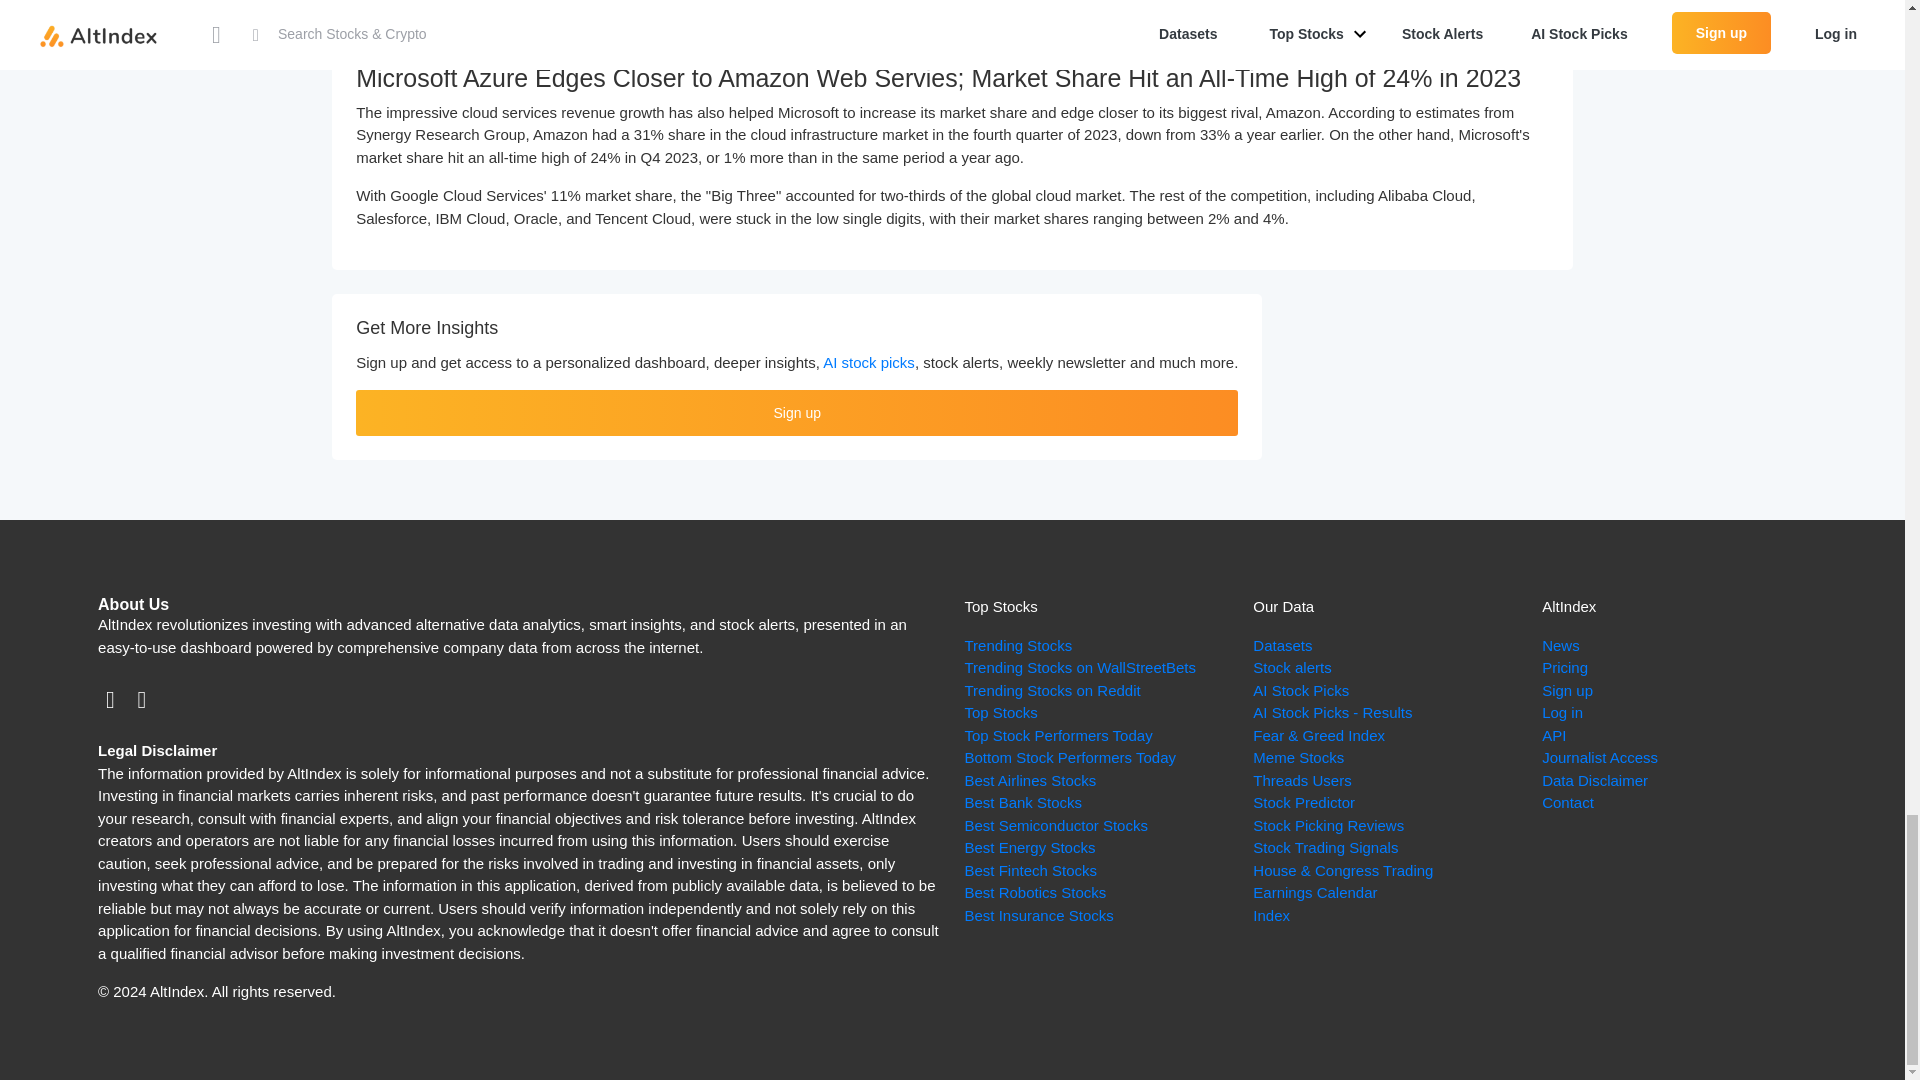 The height and width of the screenshot is (1080, 1920). Describe the element at coordinates (1069, 757) in the screenshot. I see `Bottom Stock Performers Today` at that location.